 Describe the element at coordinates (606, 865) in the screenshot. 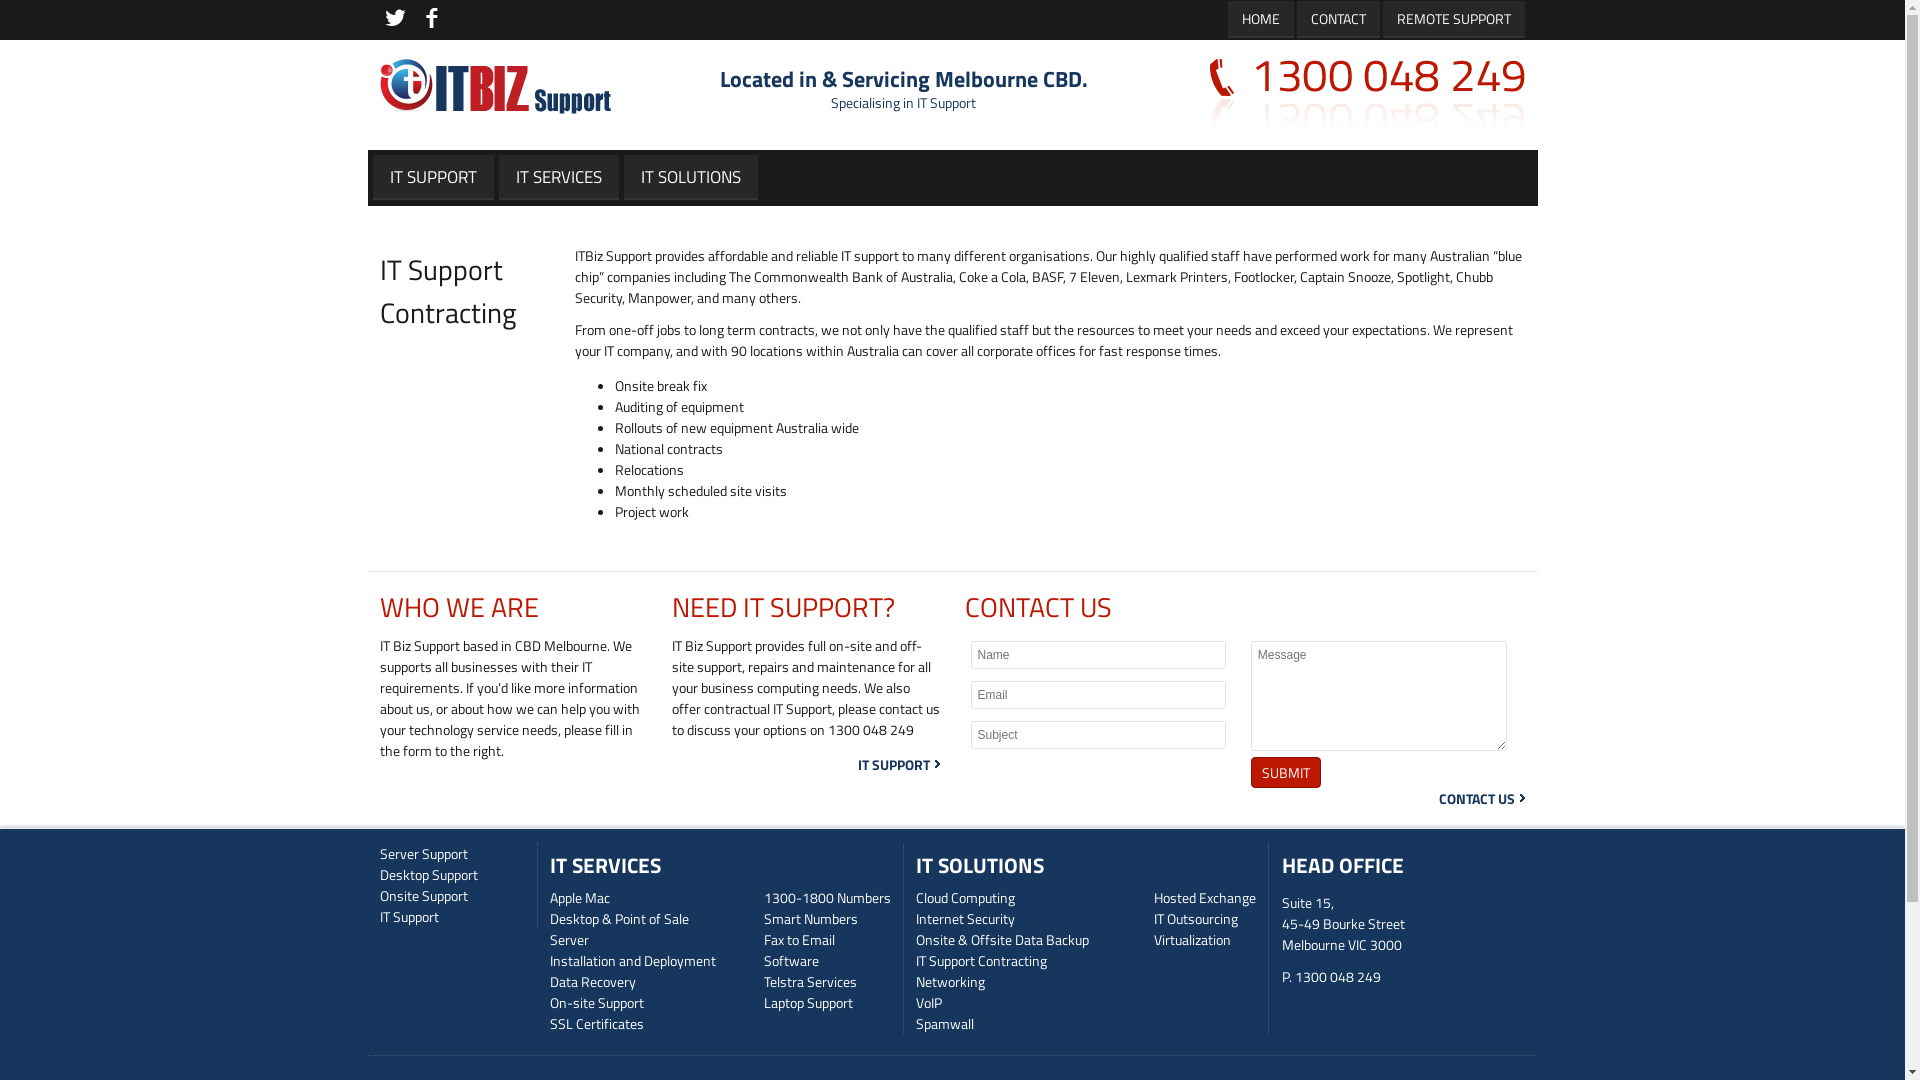

I see `IT SERVICES` at that location.